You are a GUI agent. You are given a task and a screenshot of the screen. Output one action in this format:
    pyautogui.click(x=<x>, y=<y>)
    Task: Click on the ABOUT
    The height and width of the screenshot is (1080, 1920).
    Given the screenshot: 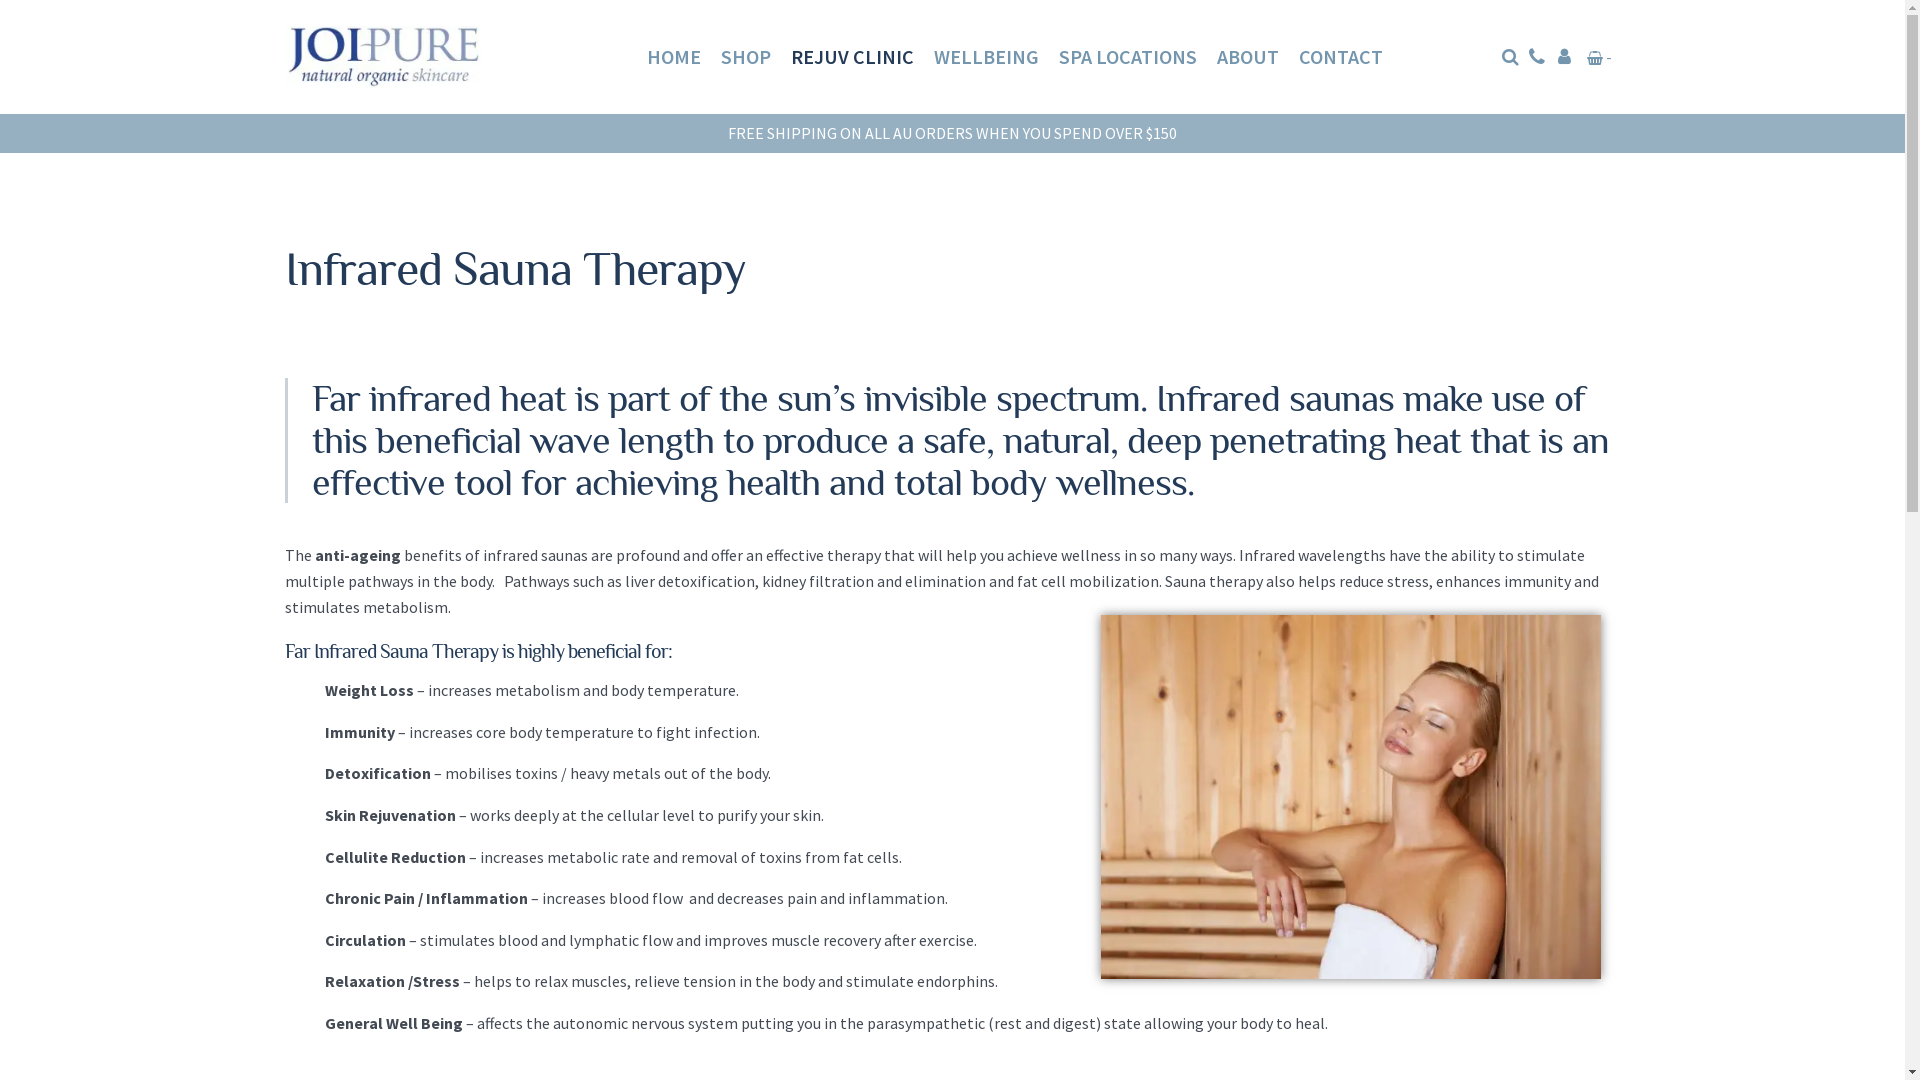 What is the action you would take?
    pyautogui.click(x=1248, y=57)
    